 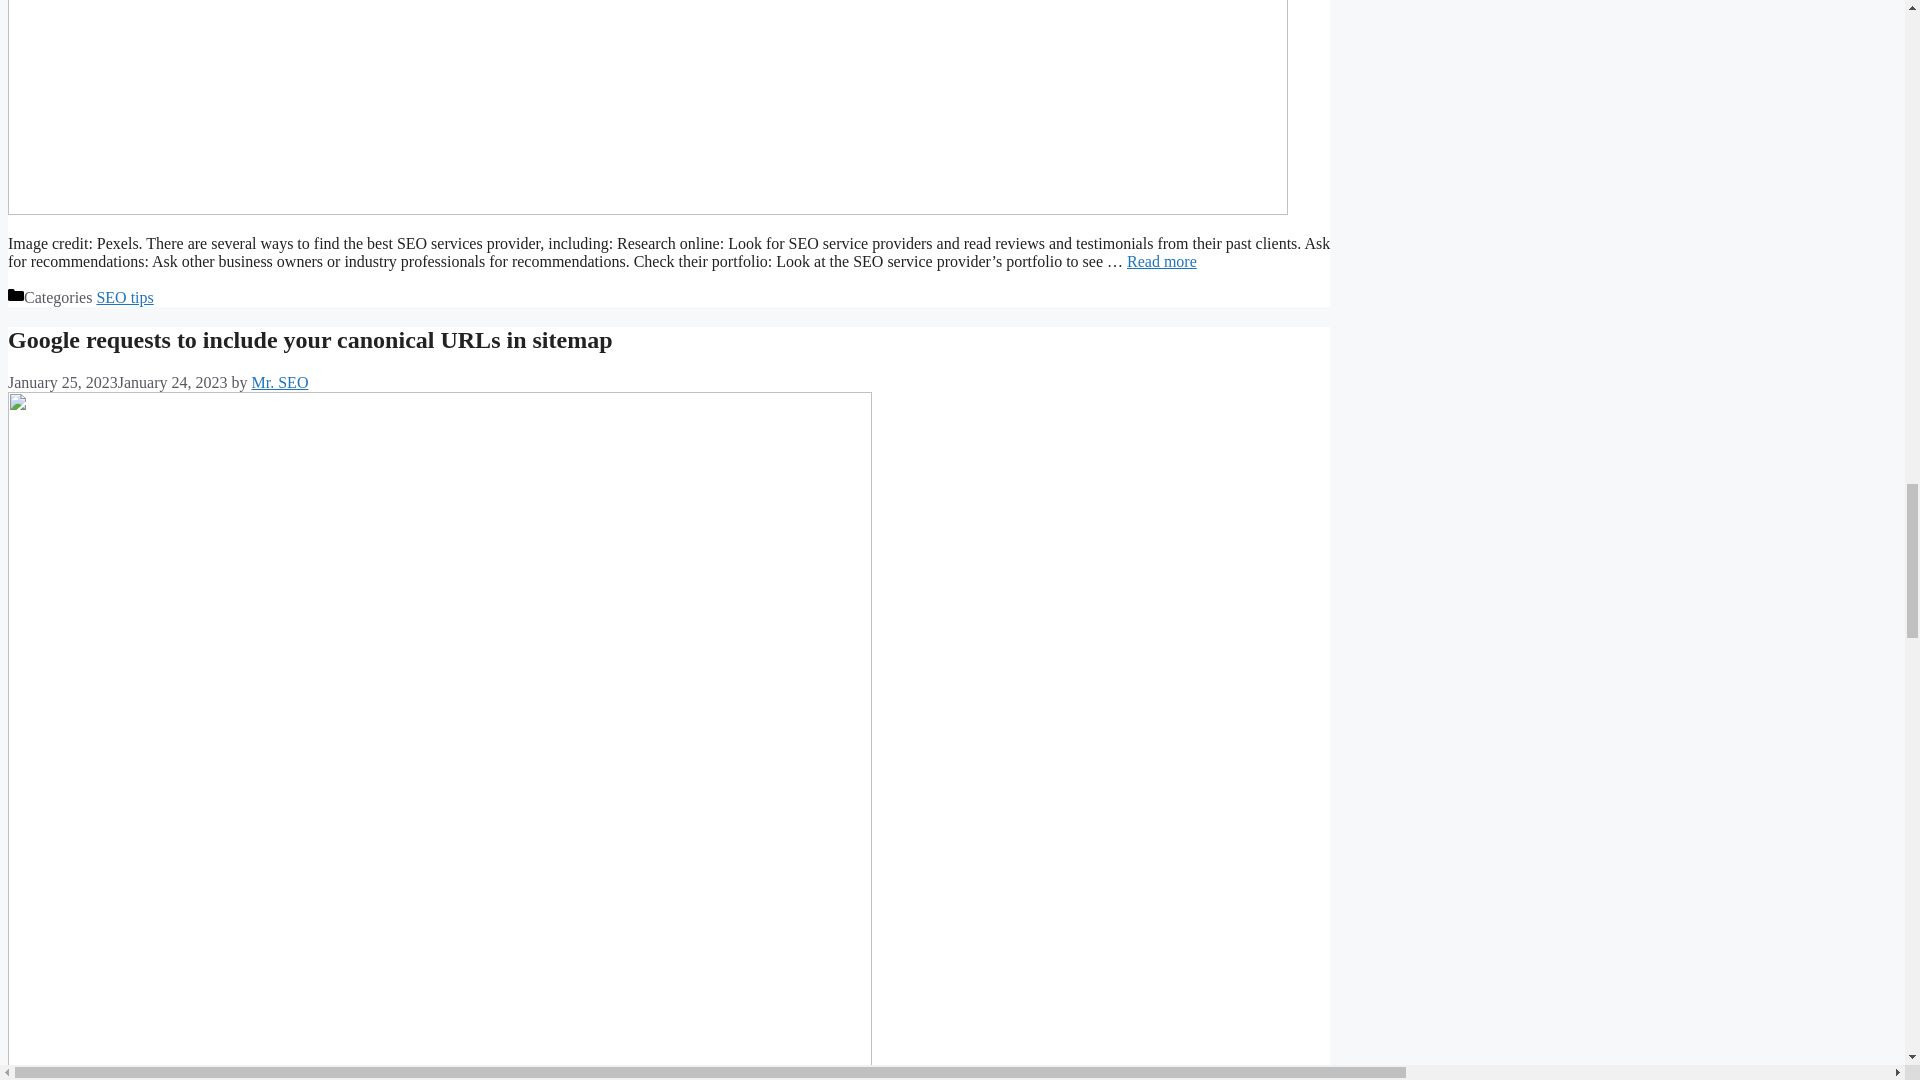 What do you see at coordinates (1162, 261) in the screenshot?
I see `Looking for the best SEO services provider?` at bounding box center [1162, 261].